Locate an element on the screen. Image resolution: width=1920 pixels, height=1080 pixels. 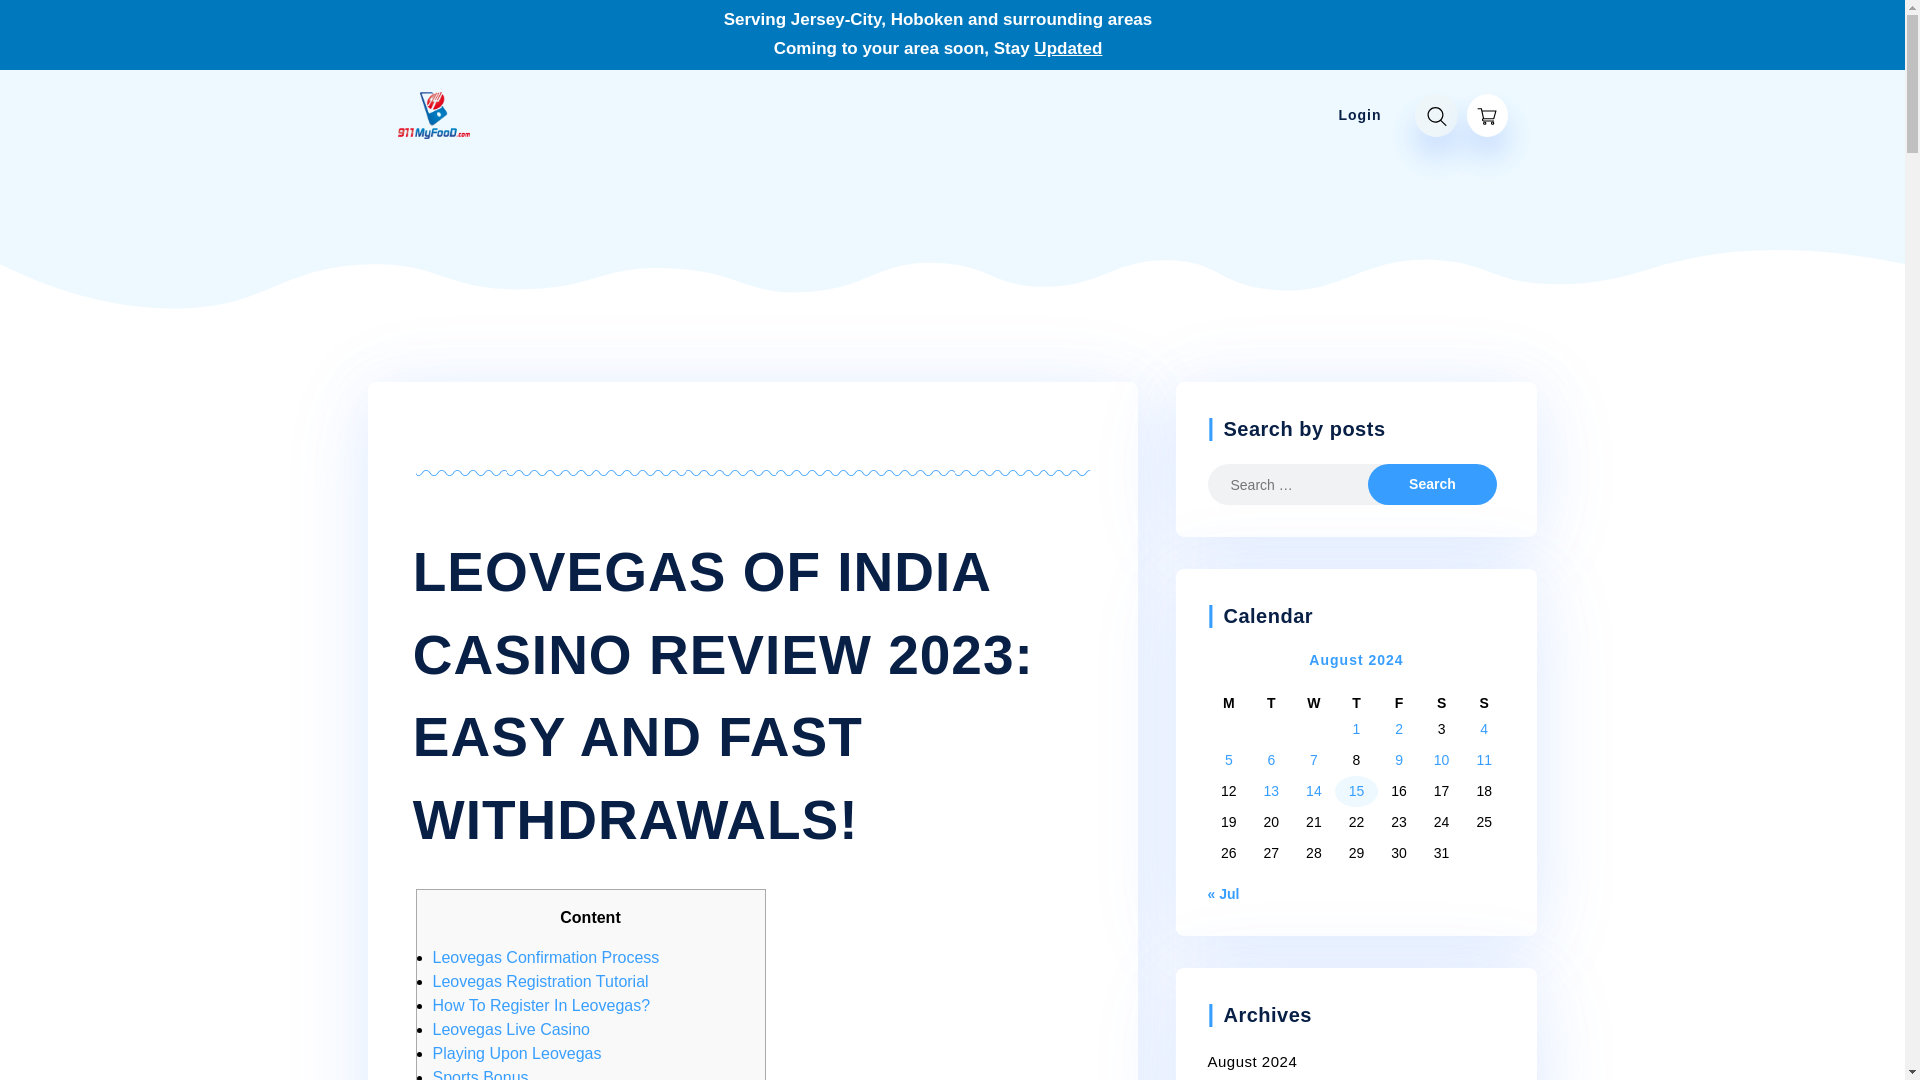
Search for: is located at coordinates (1303, 484).